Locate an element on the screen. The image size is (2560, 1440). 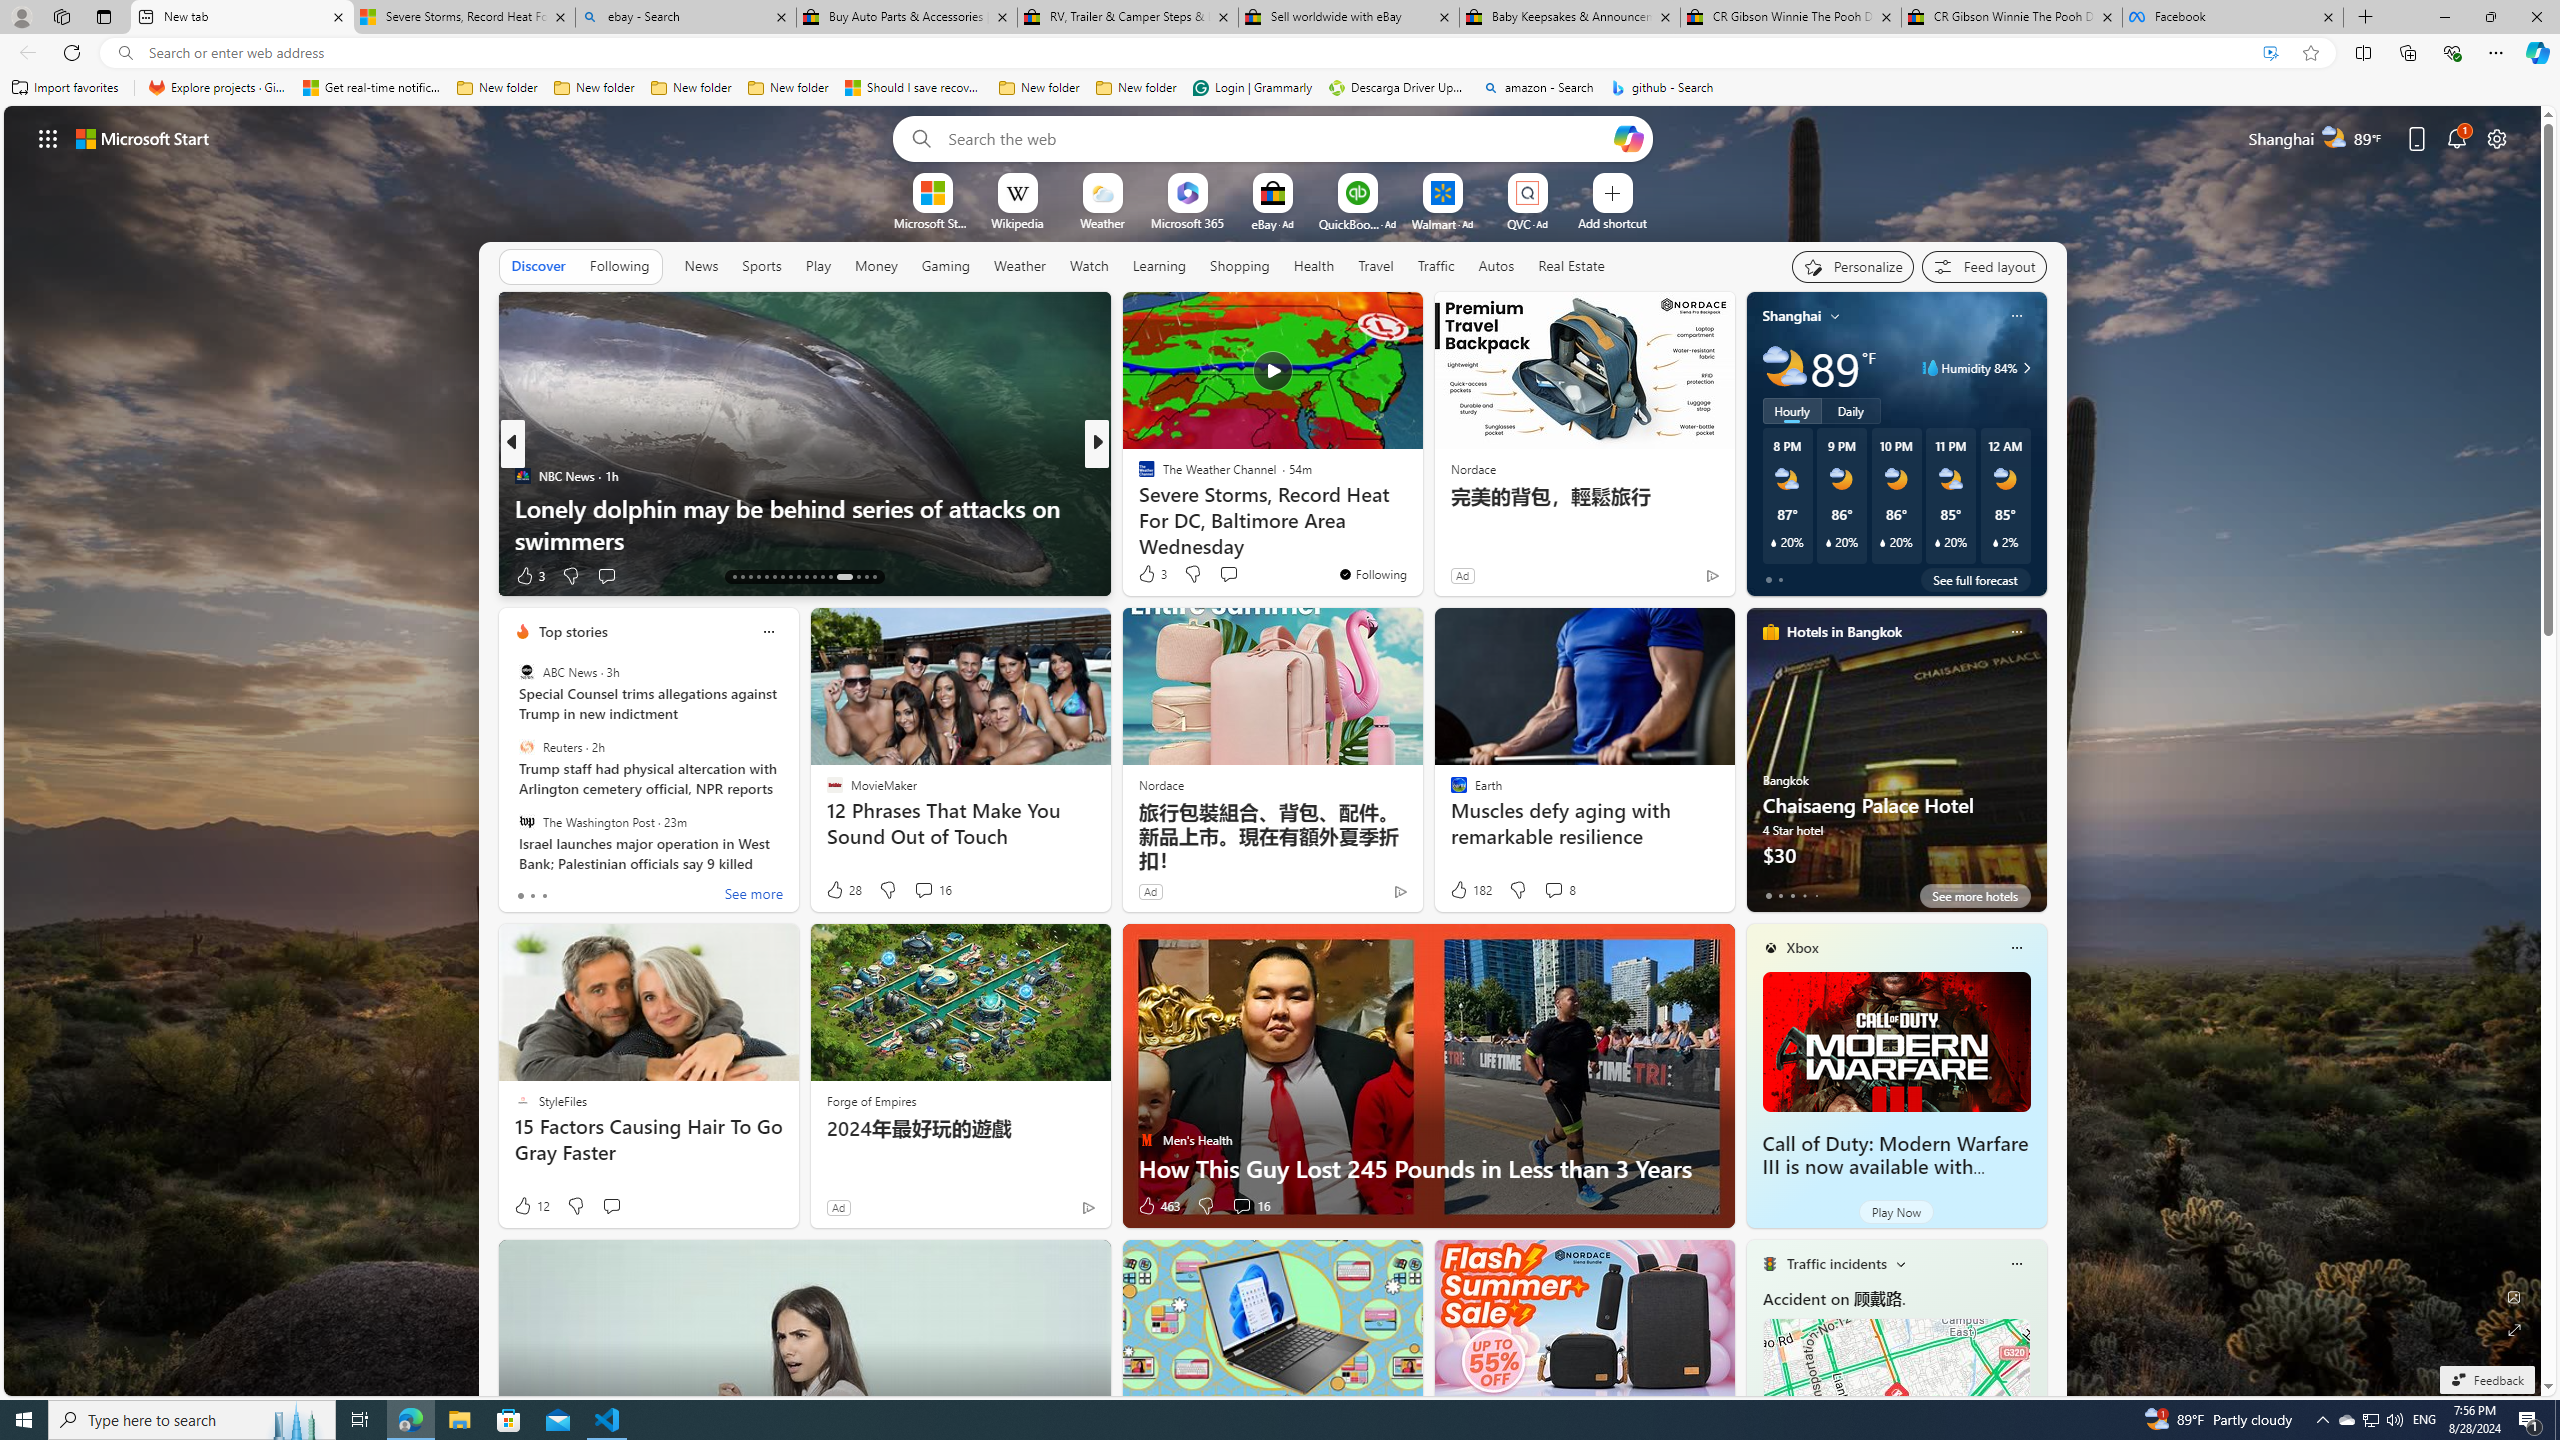
463 Like is located at coordinates (1158, 1206).